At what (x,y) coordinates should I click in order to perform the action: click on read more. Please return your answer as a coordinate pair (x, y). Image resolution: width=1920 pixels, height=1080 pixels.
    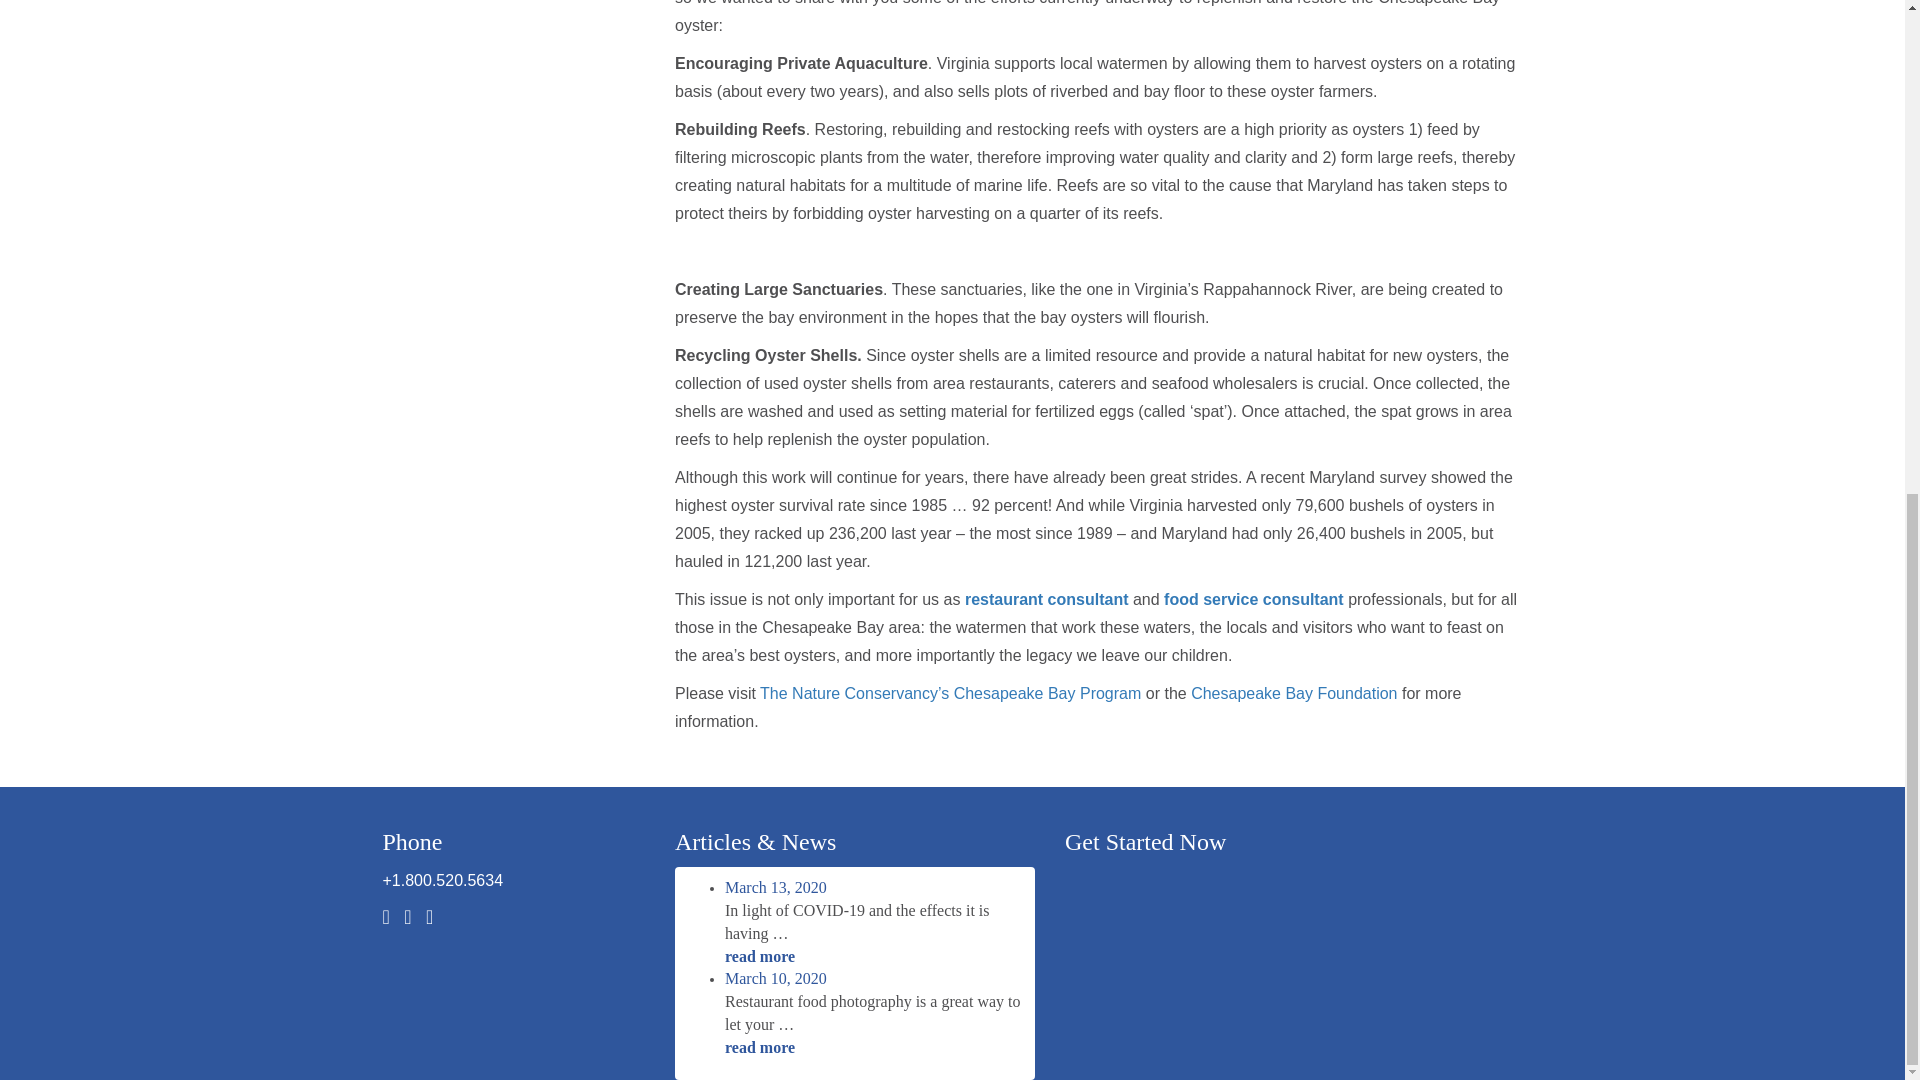
    Looking at the image, I should click on (875, 957).